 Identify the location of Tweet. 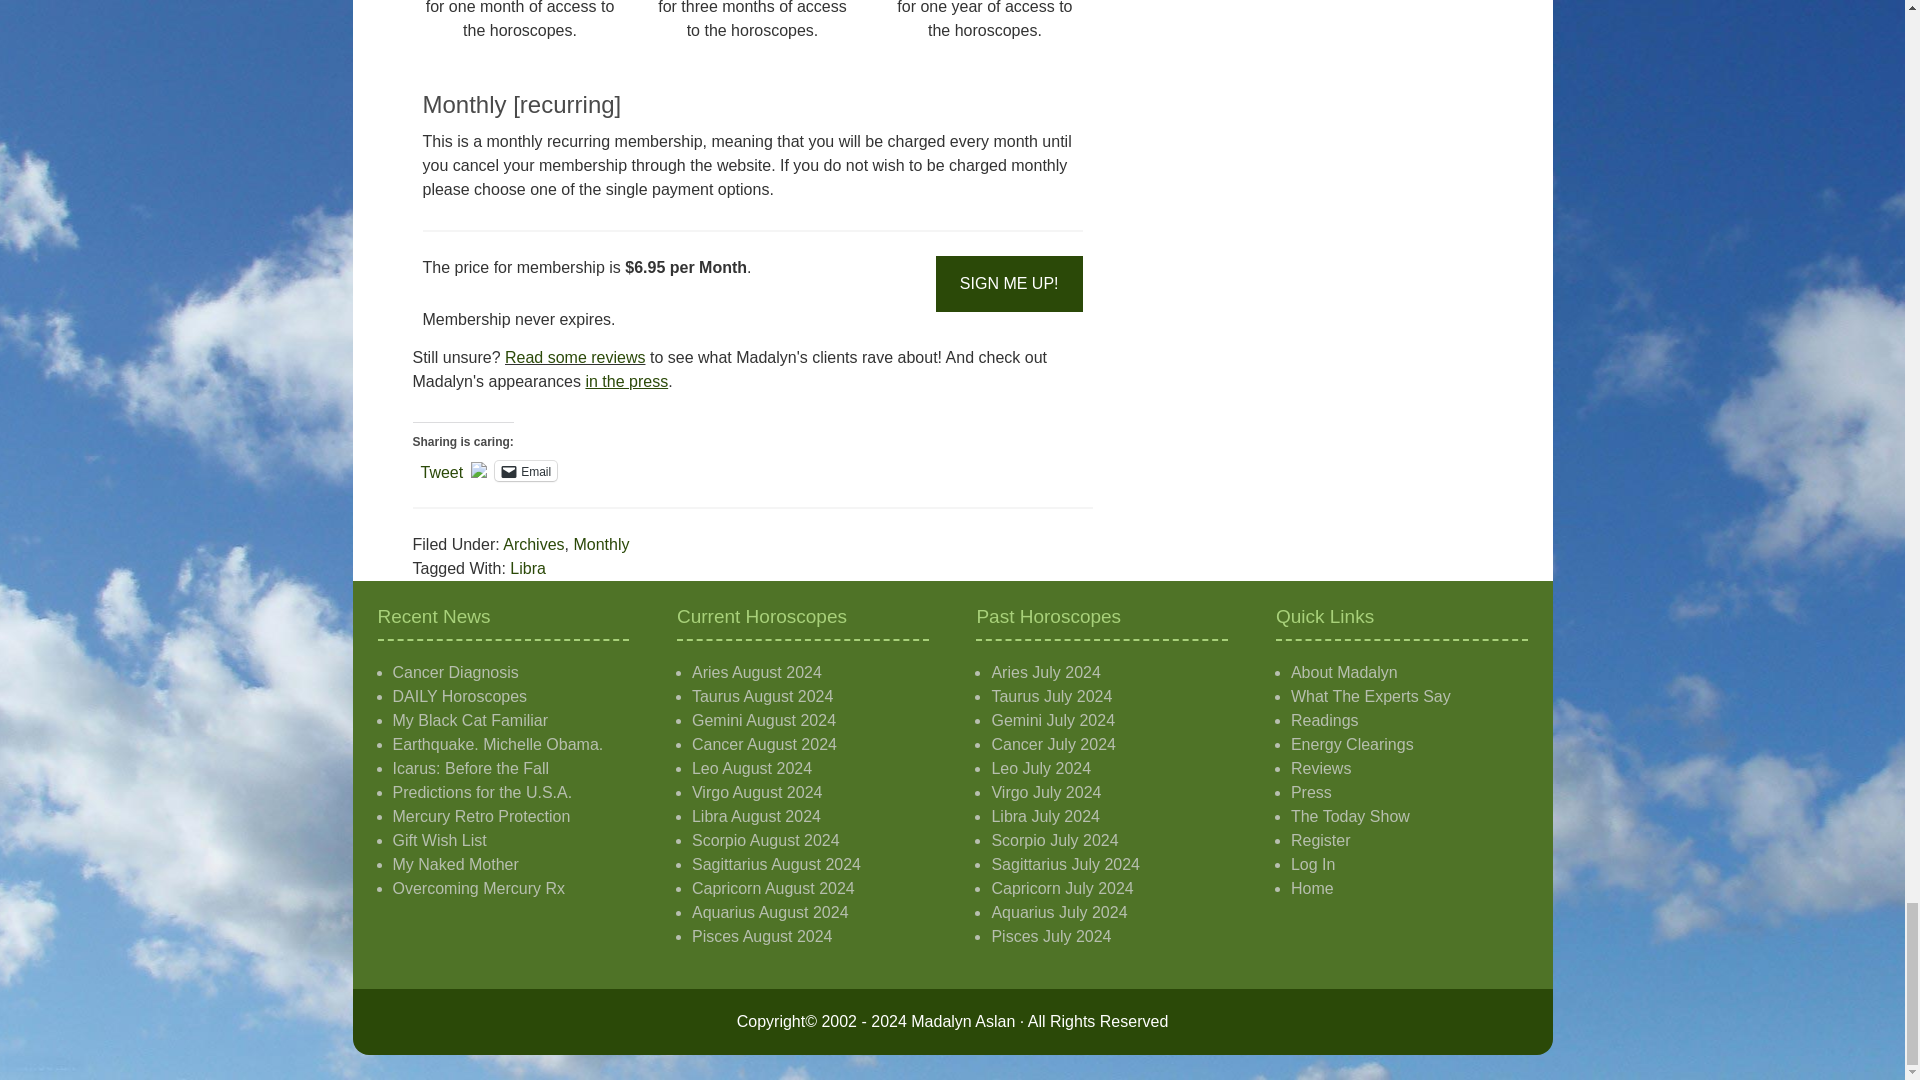
(441, 470).